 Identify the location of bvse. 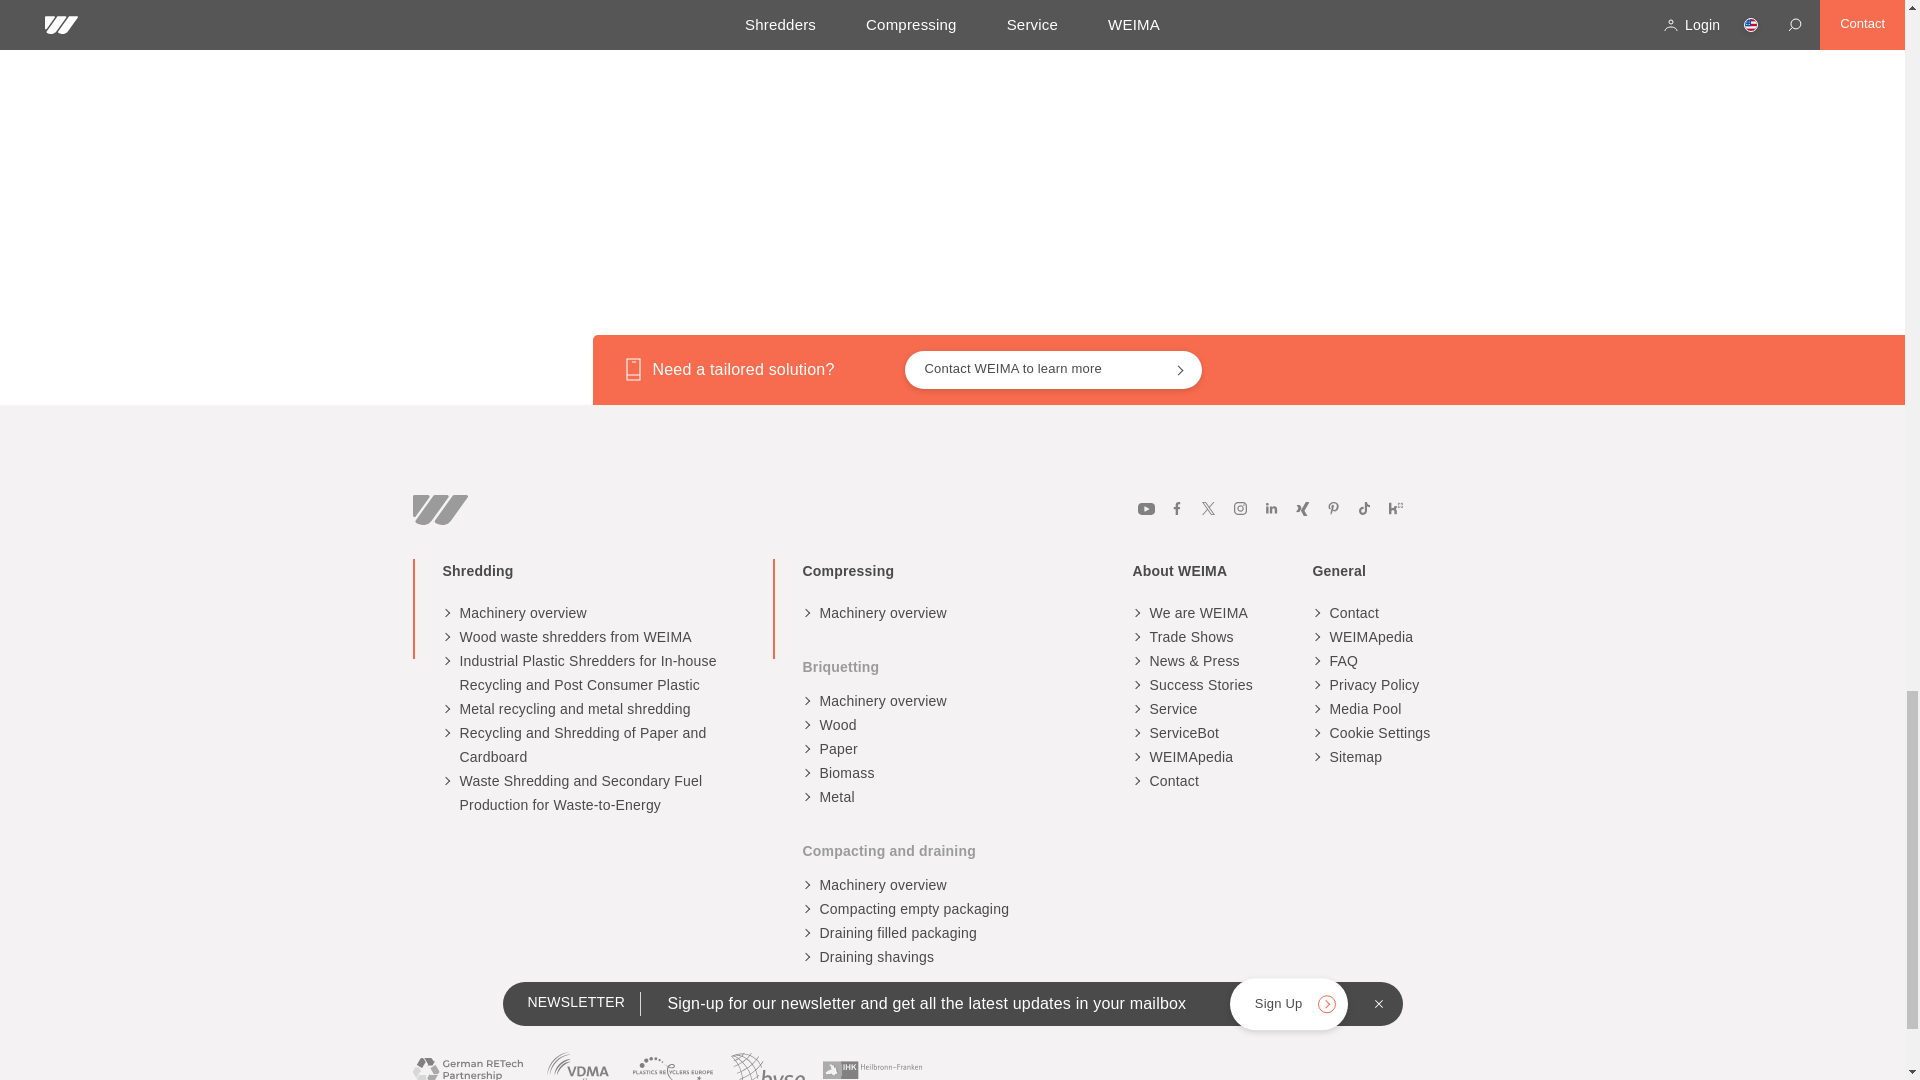
(768, 1064).